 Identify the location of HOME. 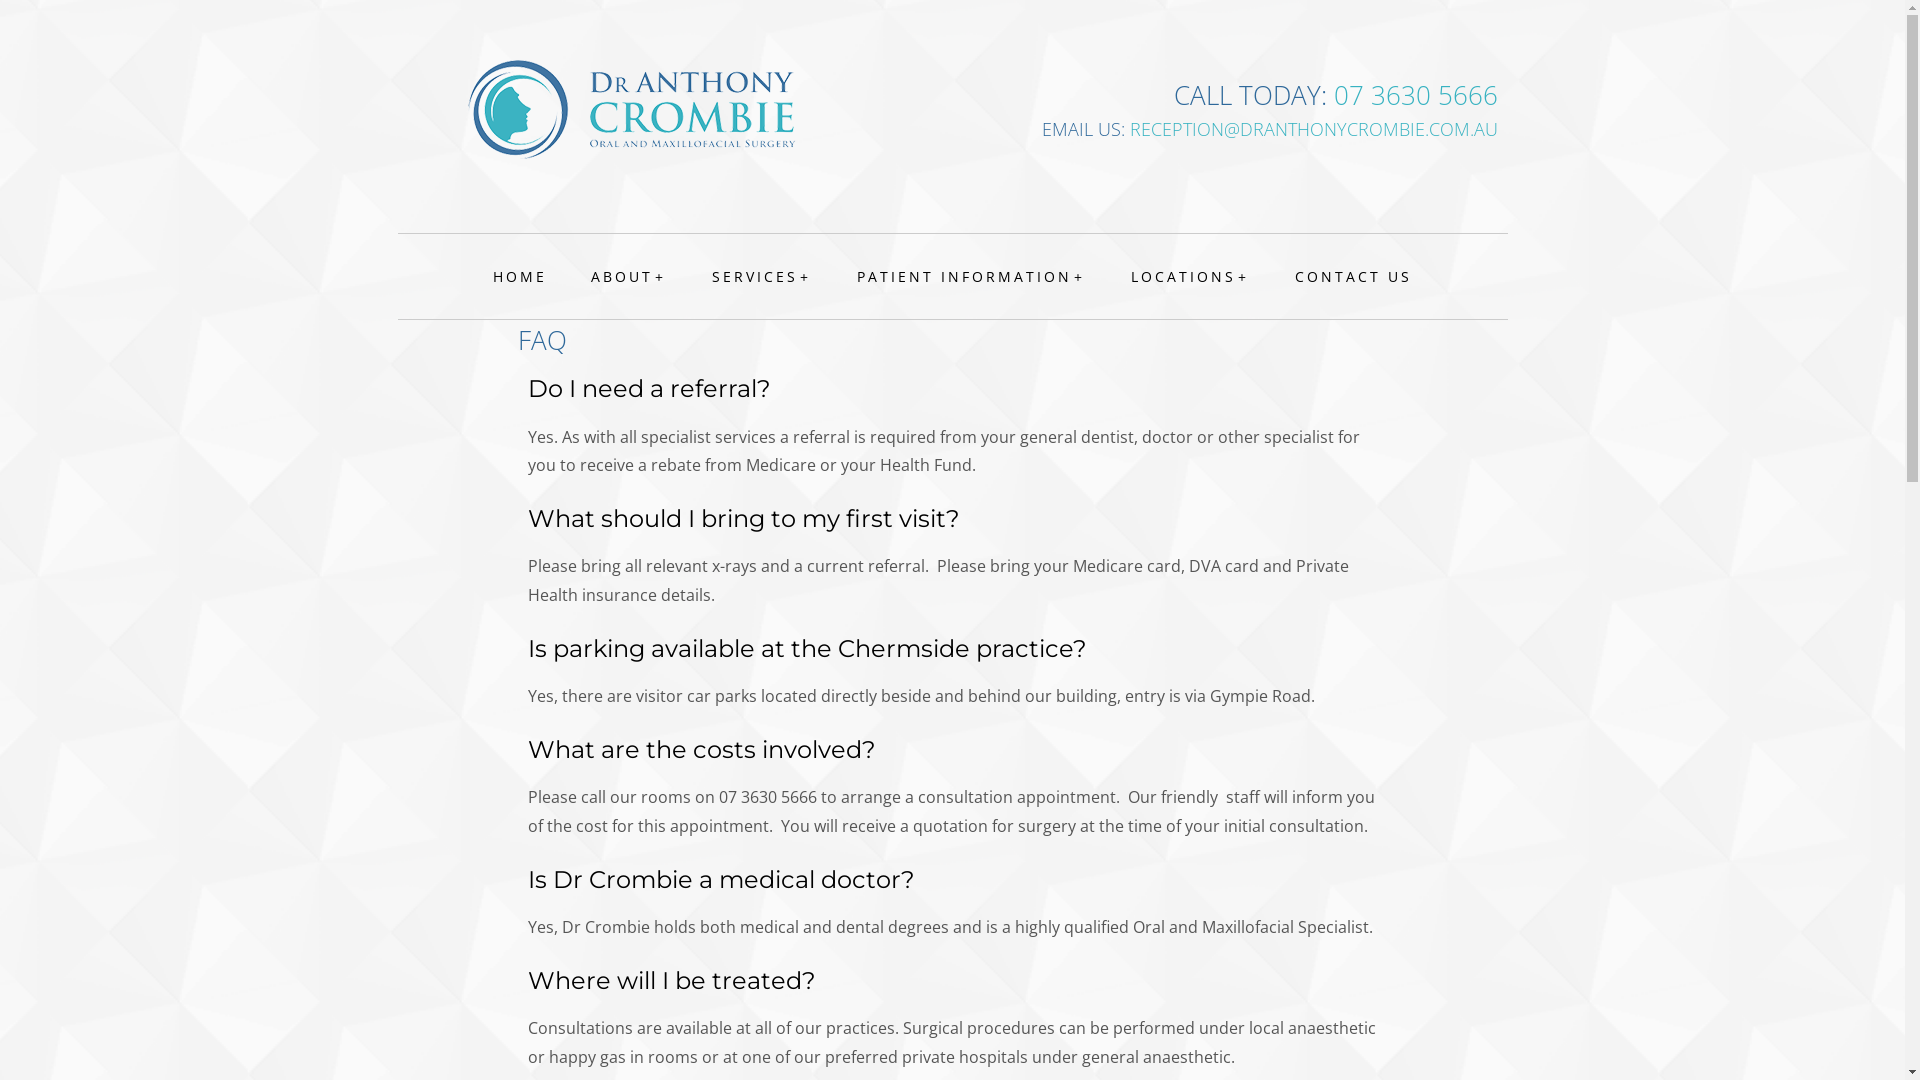
(520, 276).